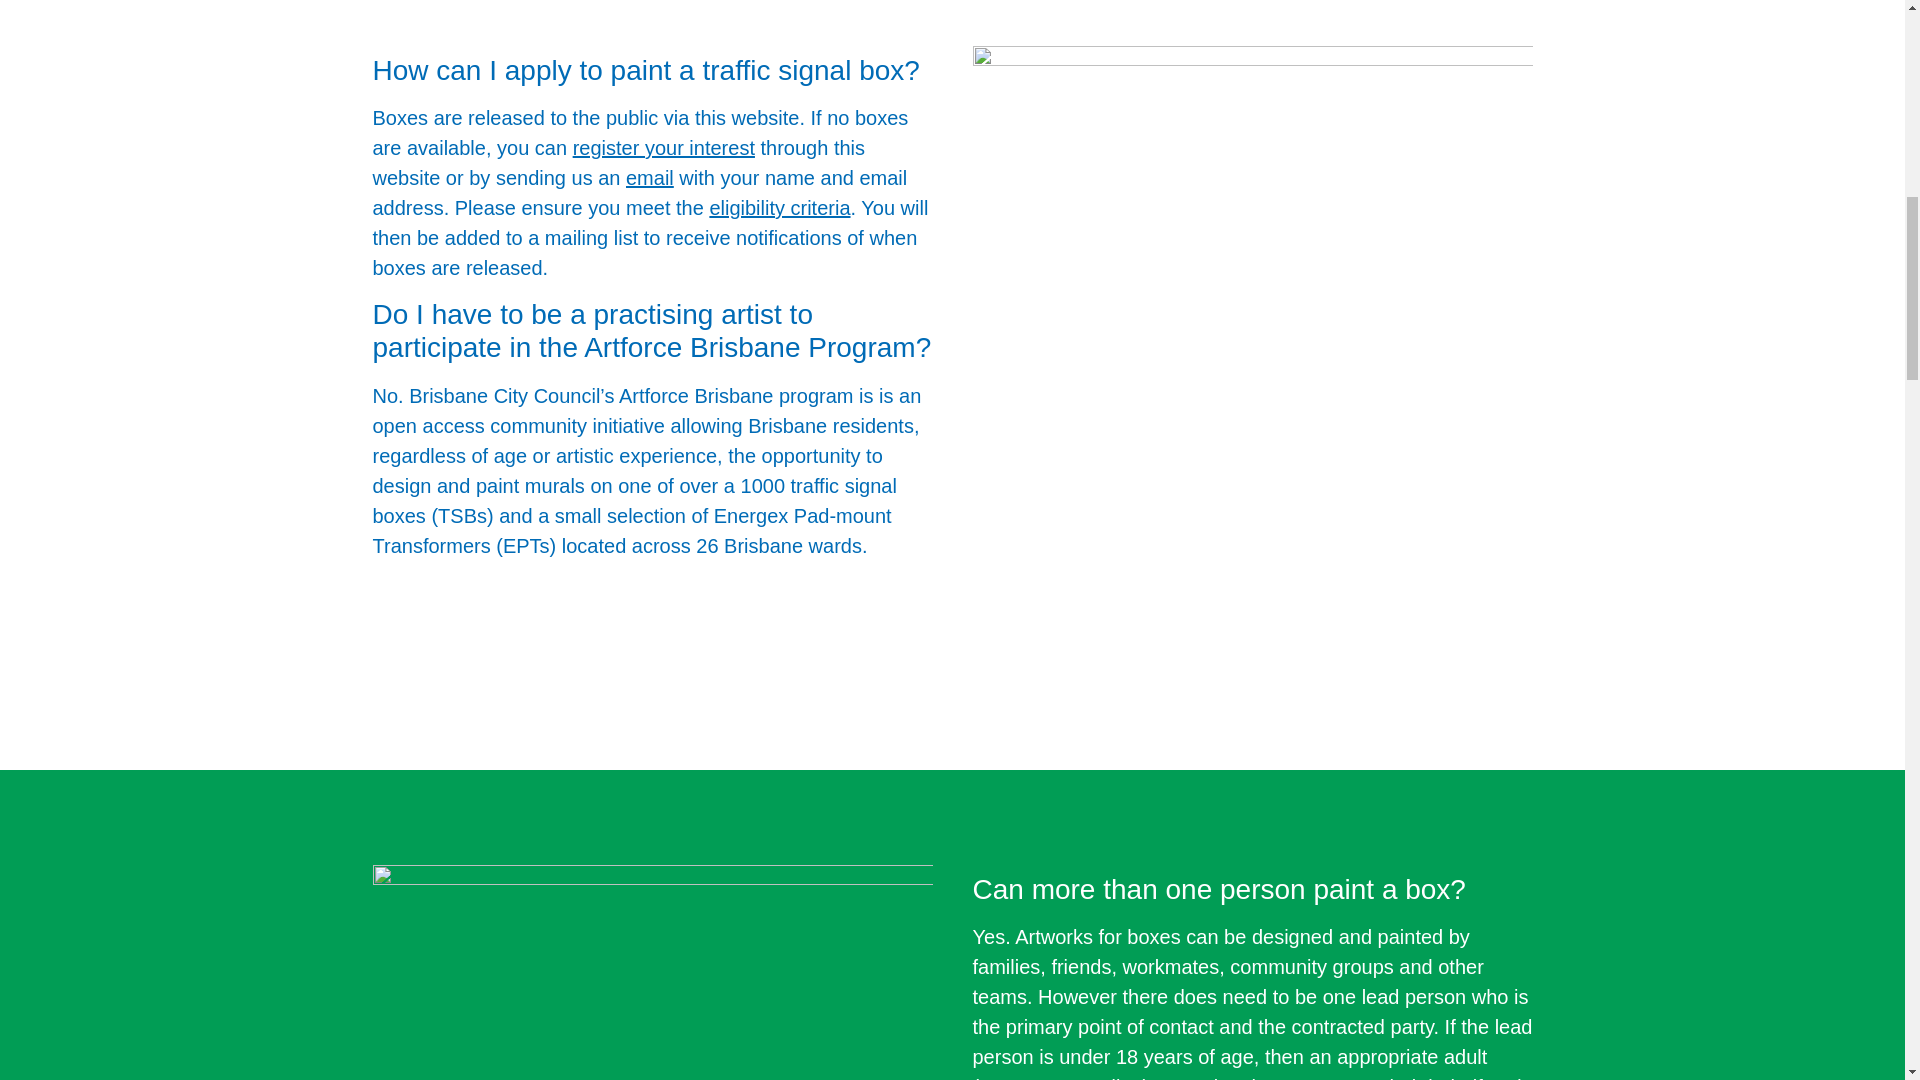 The image size is (1920, 1080). I want to click on email, so click(649, 178).